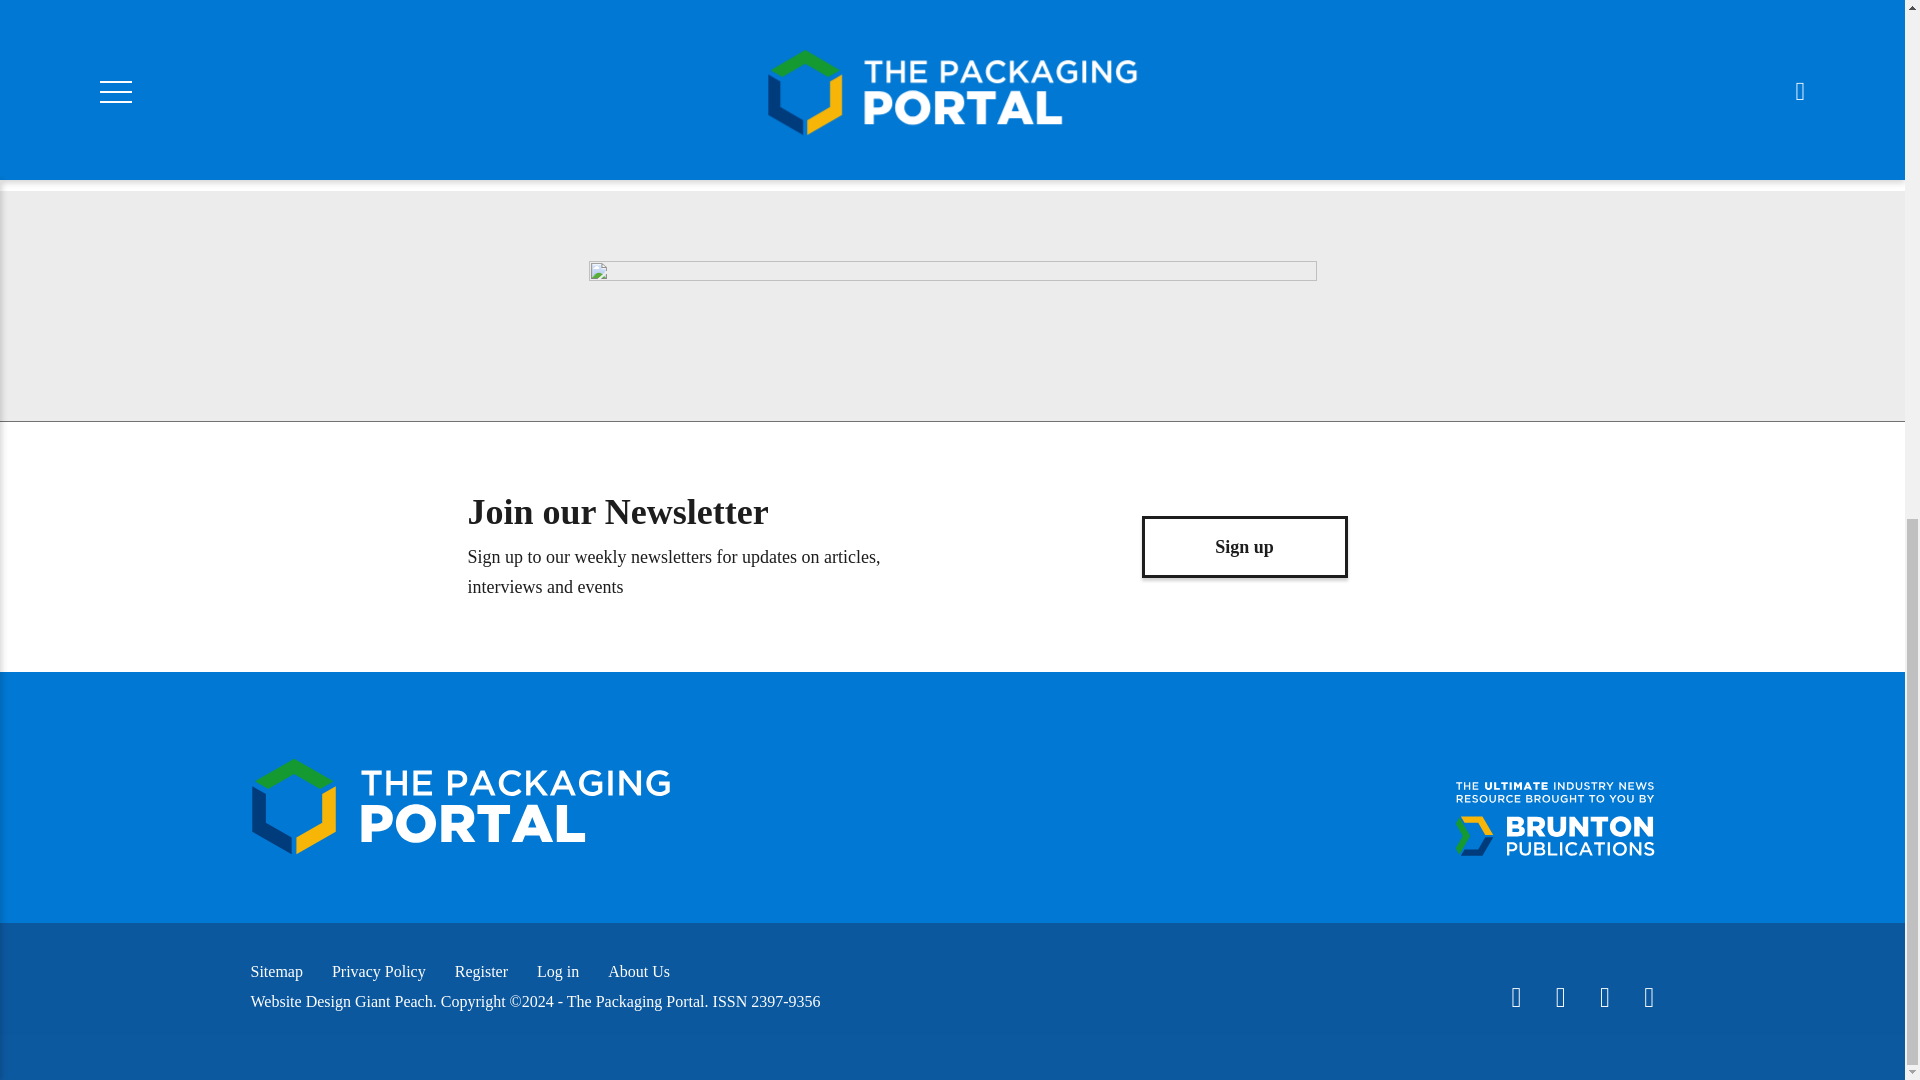  What do you see at coordinates (275, 971) in the screenshot?
I see `Sitemap` at bounding box center [275, 971].